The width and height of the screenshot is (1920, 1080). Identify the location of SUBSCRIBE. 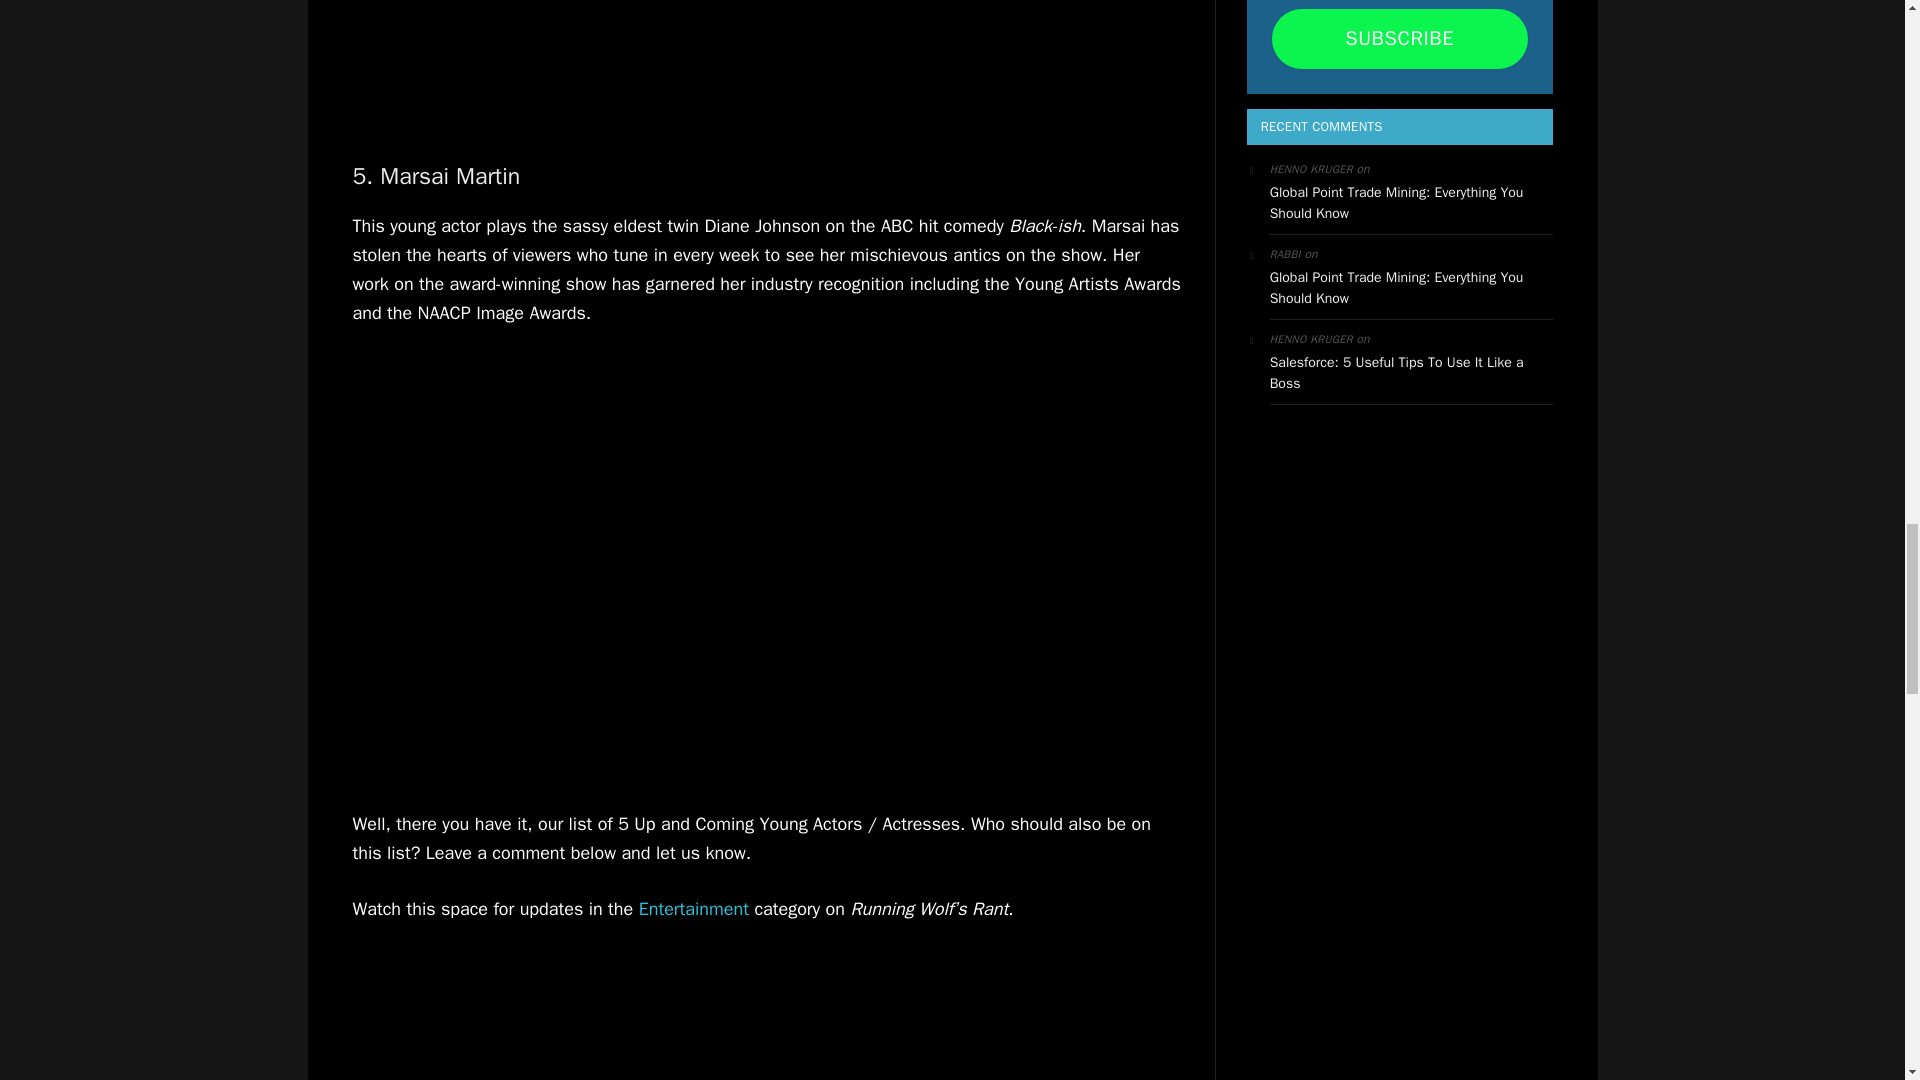
(1400, 38).